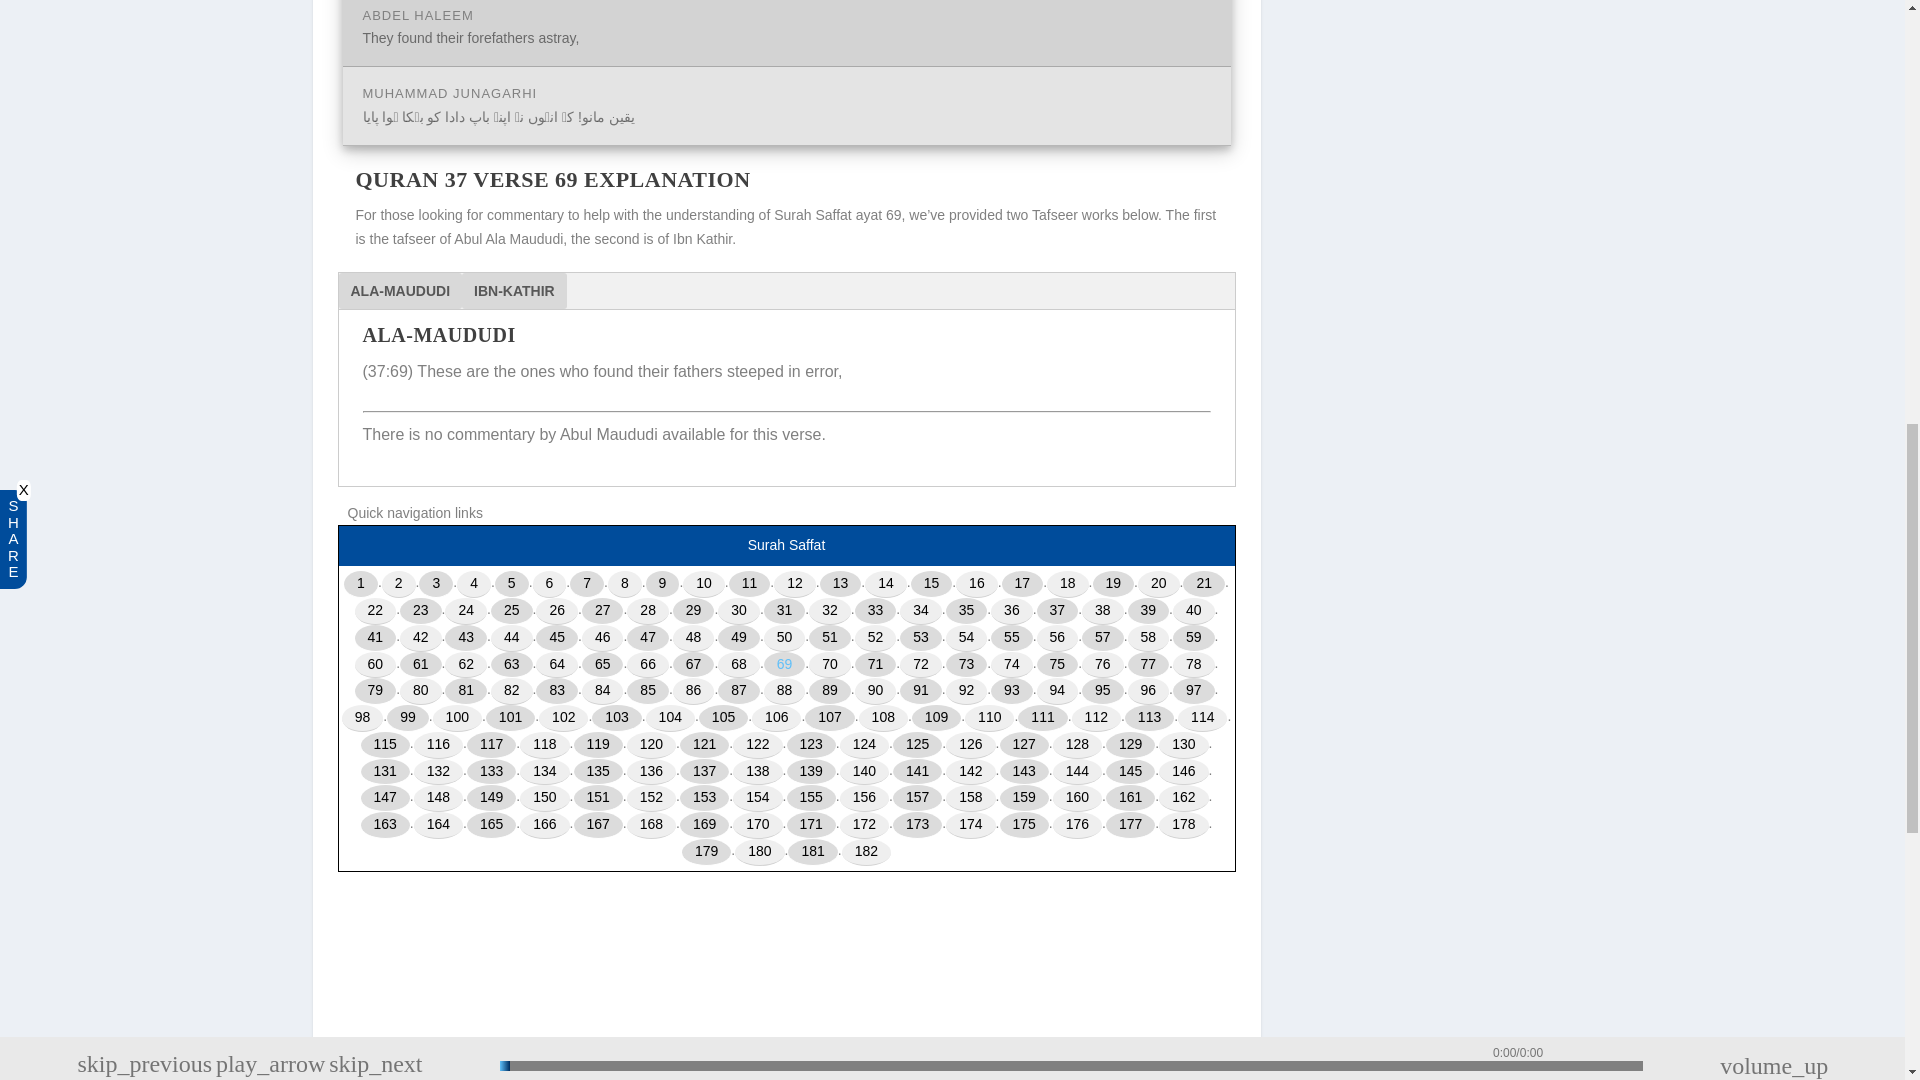 This screenshot has height=1080, width=1920. I want to click on 8, so click(624, 584).